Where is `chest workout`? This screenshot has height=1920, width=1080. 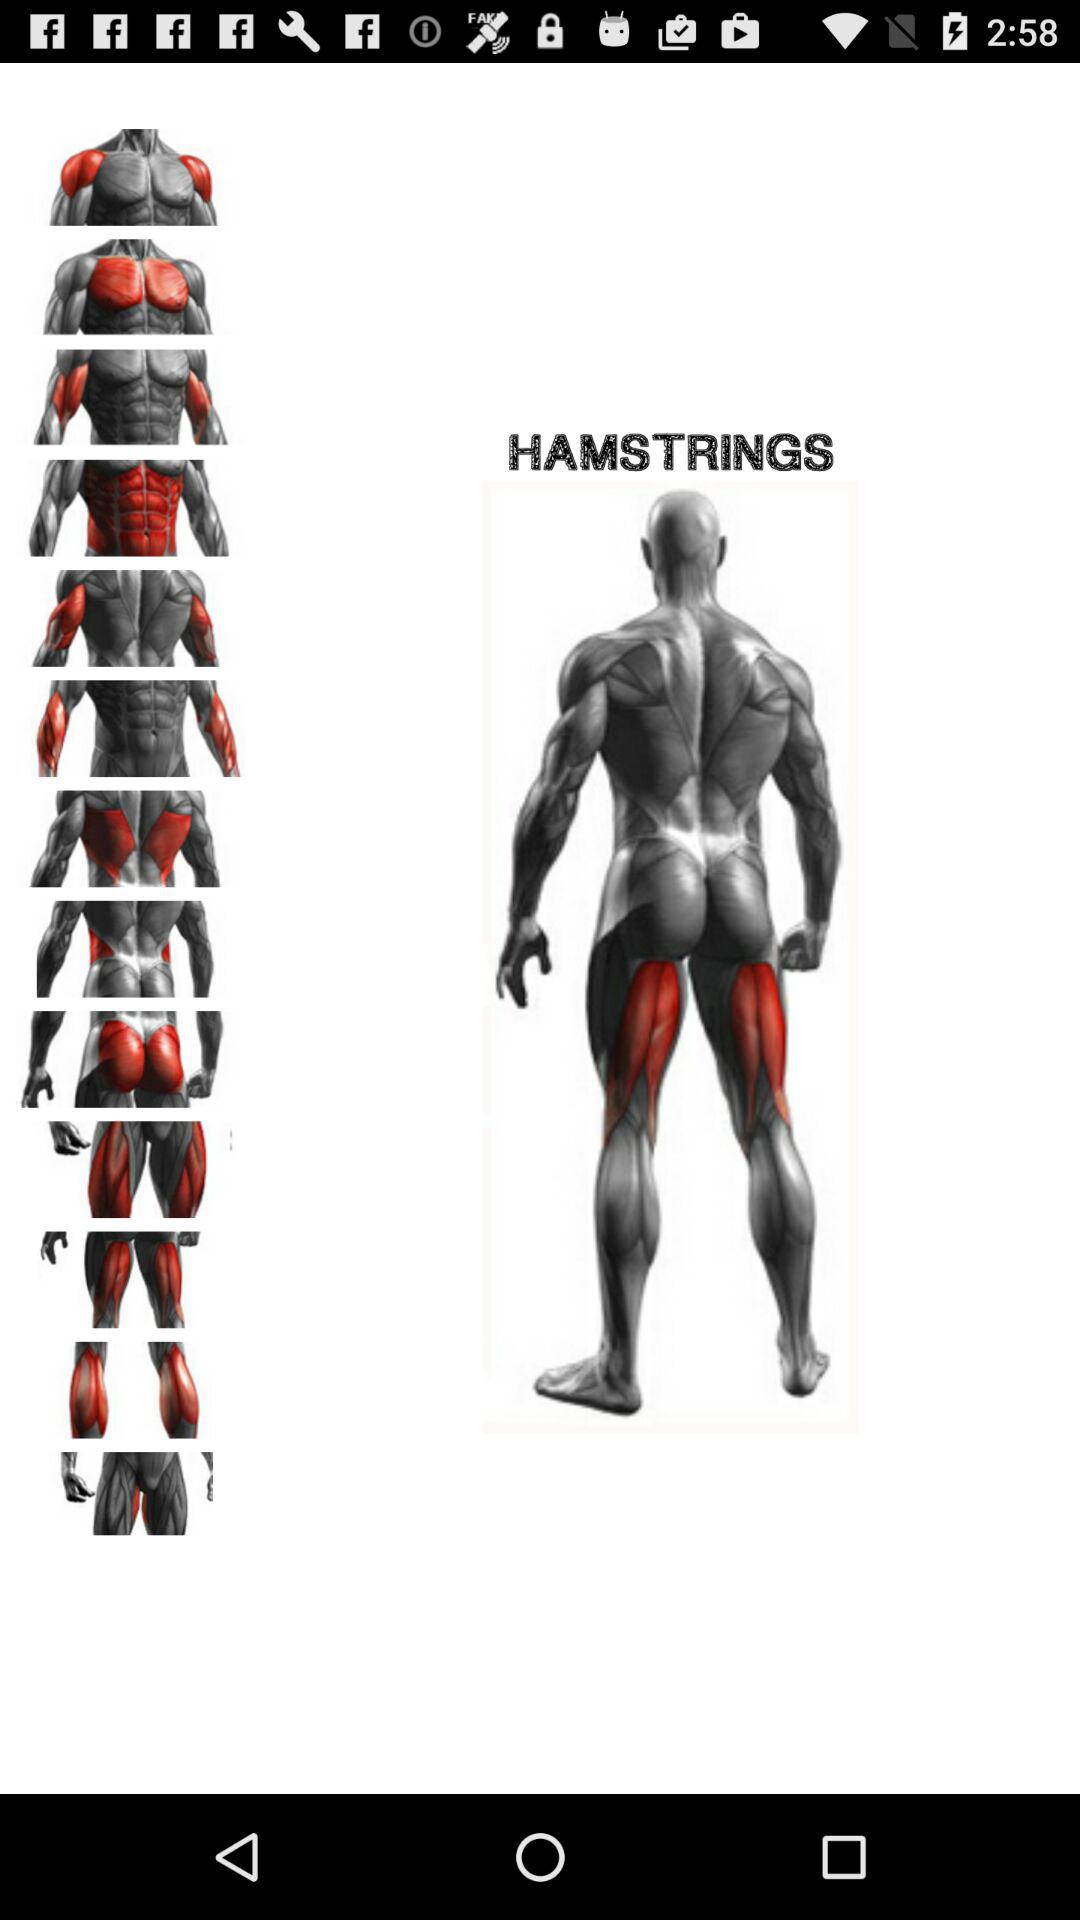 chest workout is located at coordinates (131, 280).